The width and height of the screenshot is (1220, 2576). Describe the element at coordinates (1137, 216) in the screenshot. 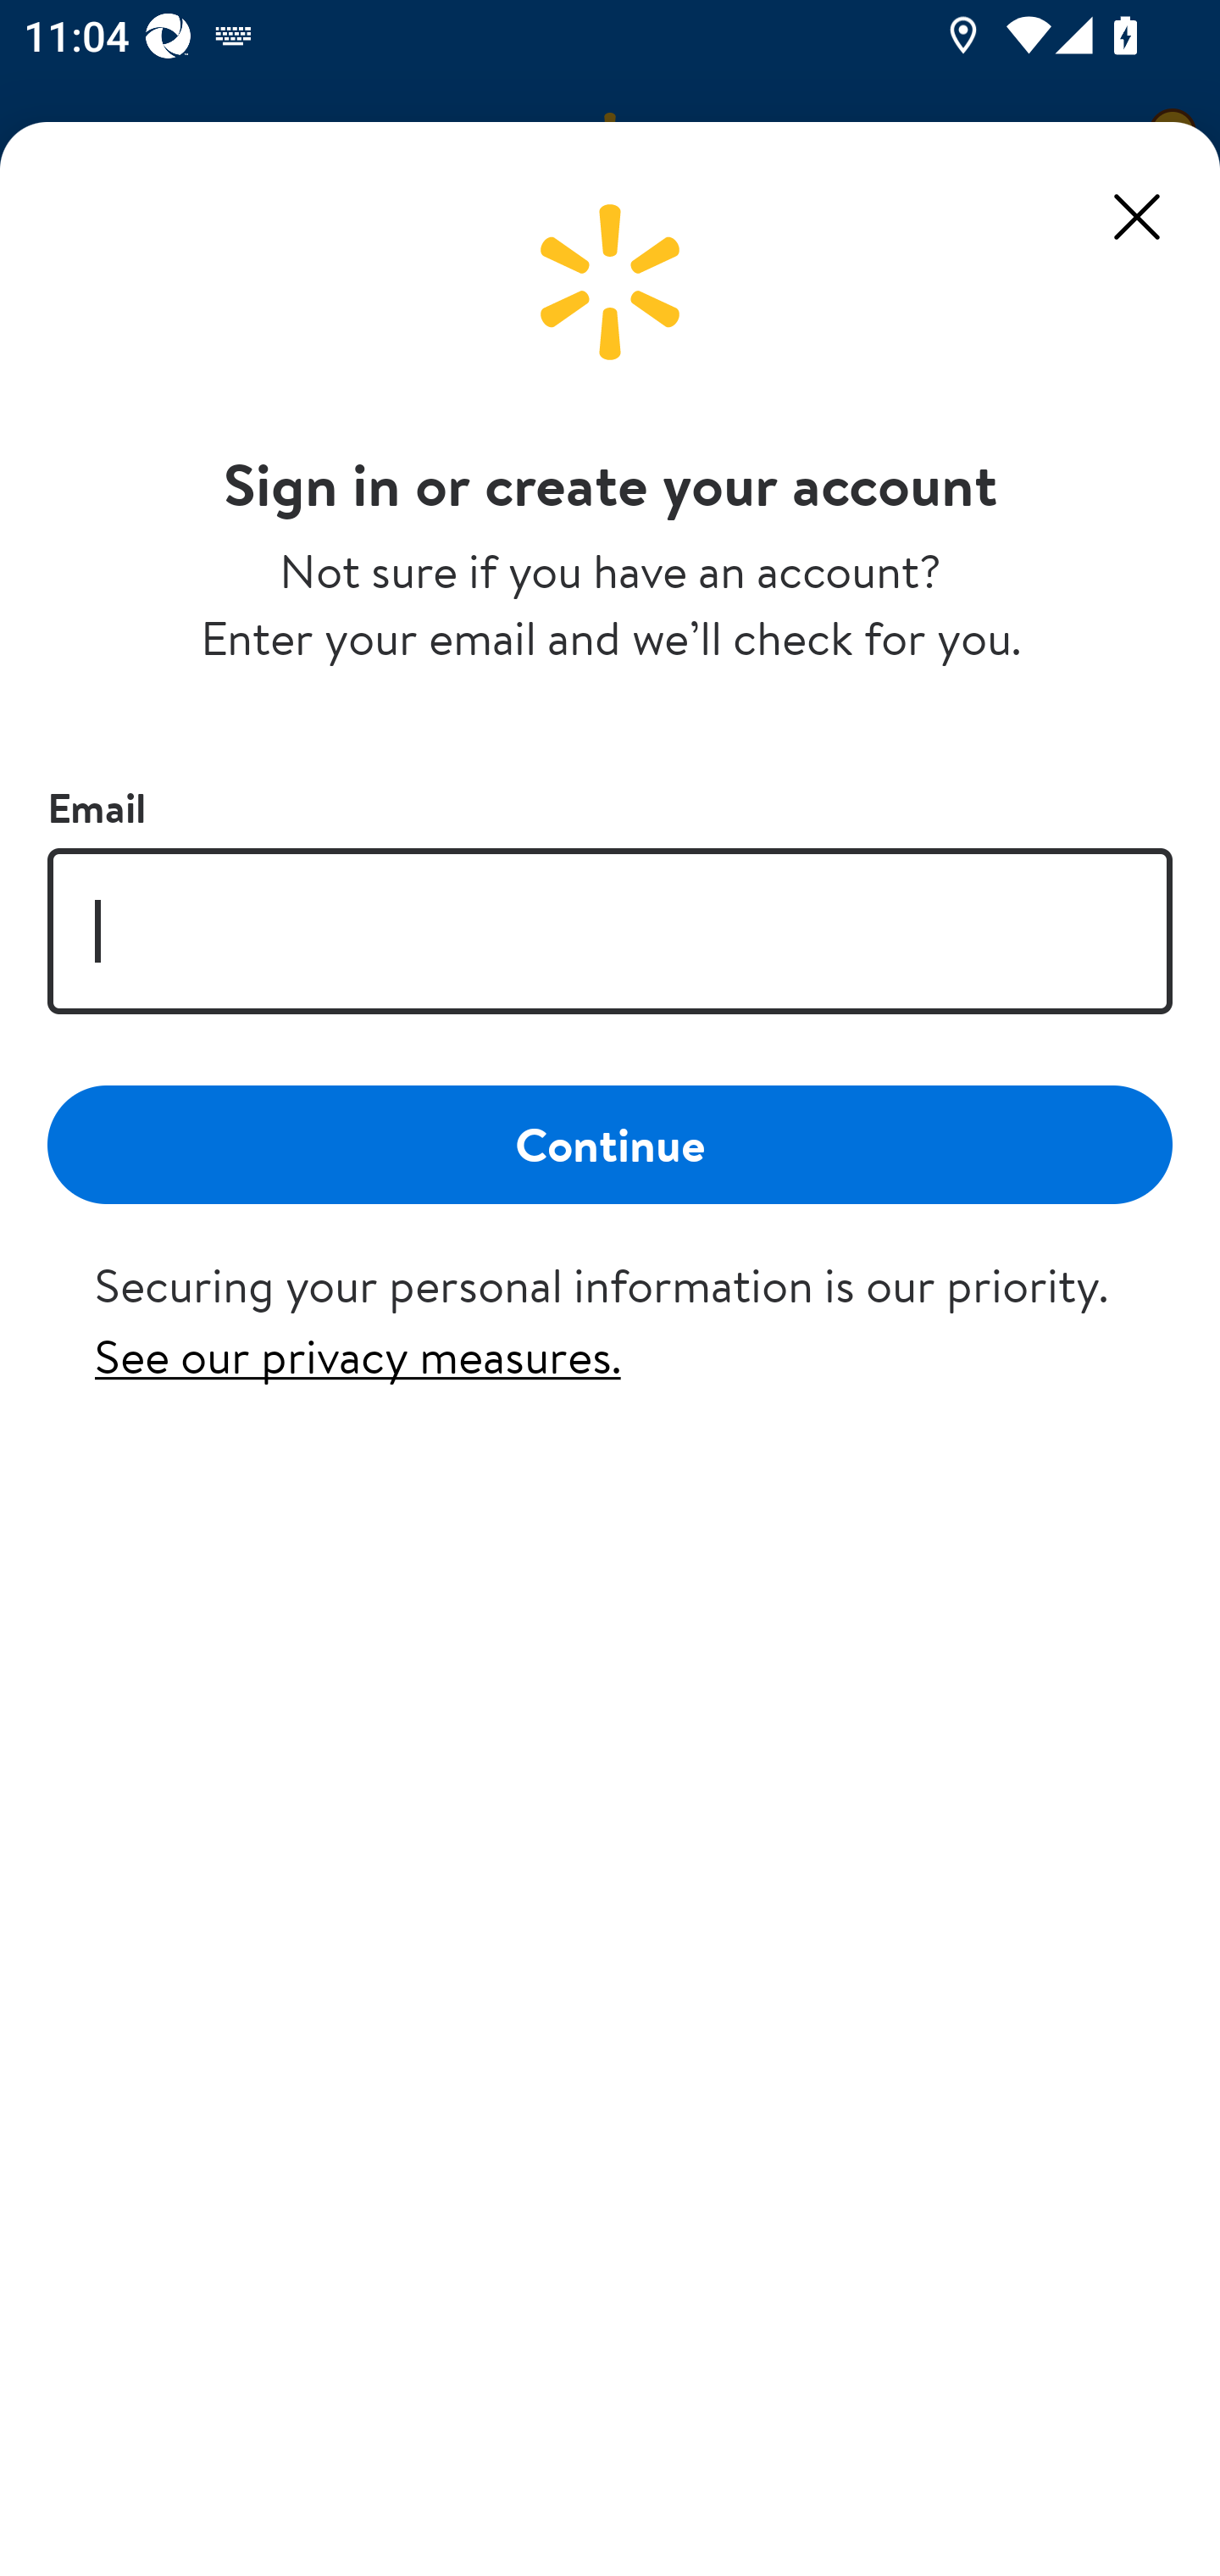

I see `Close` at that location.